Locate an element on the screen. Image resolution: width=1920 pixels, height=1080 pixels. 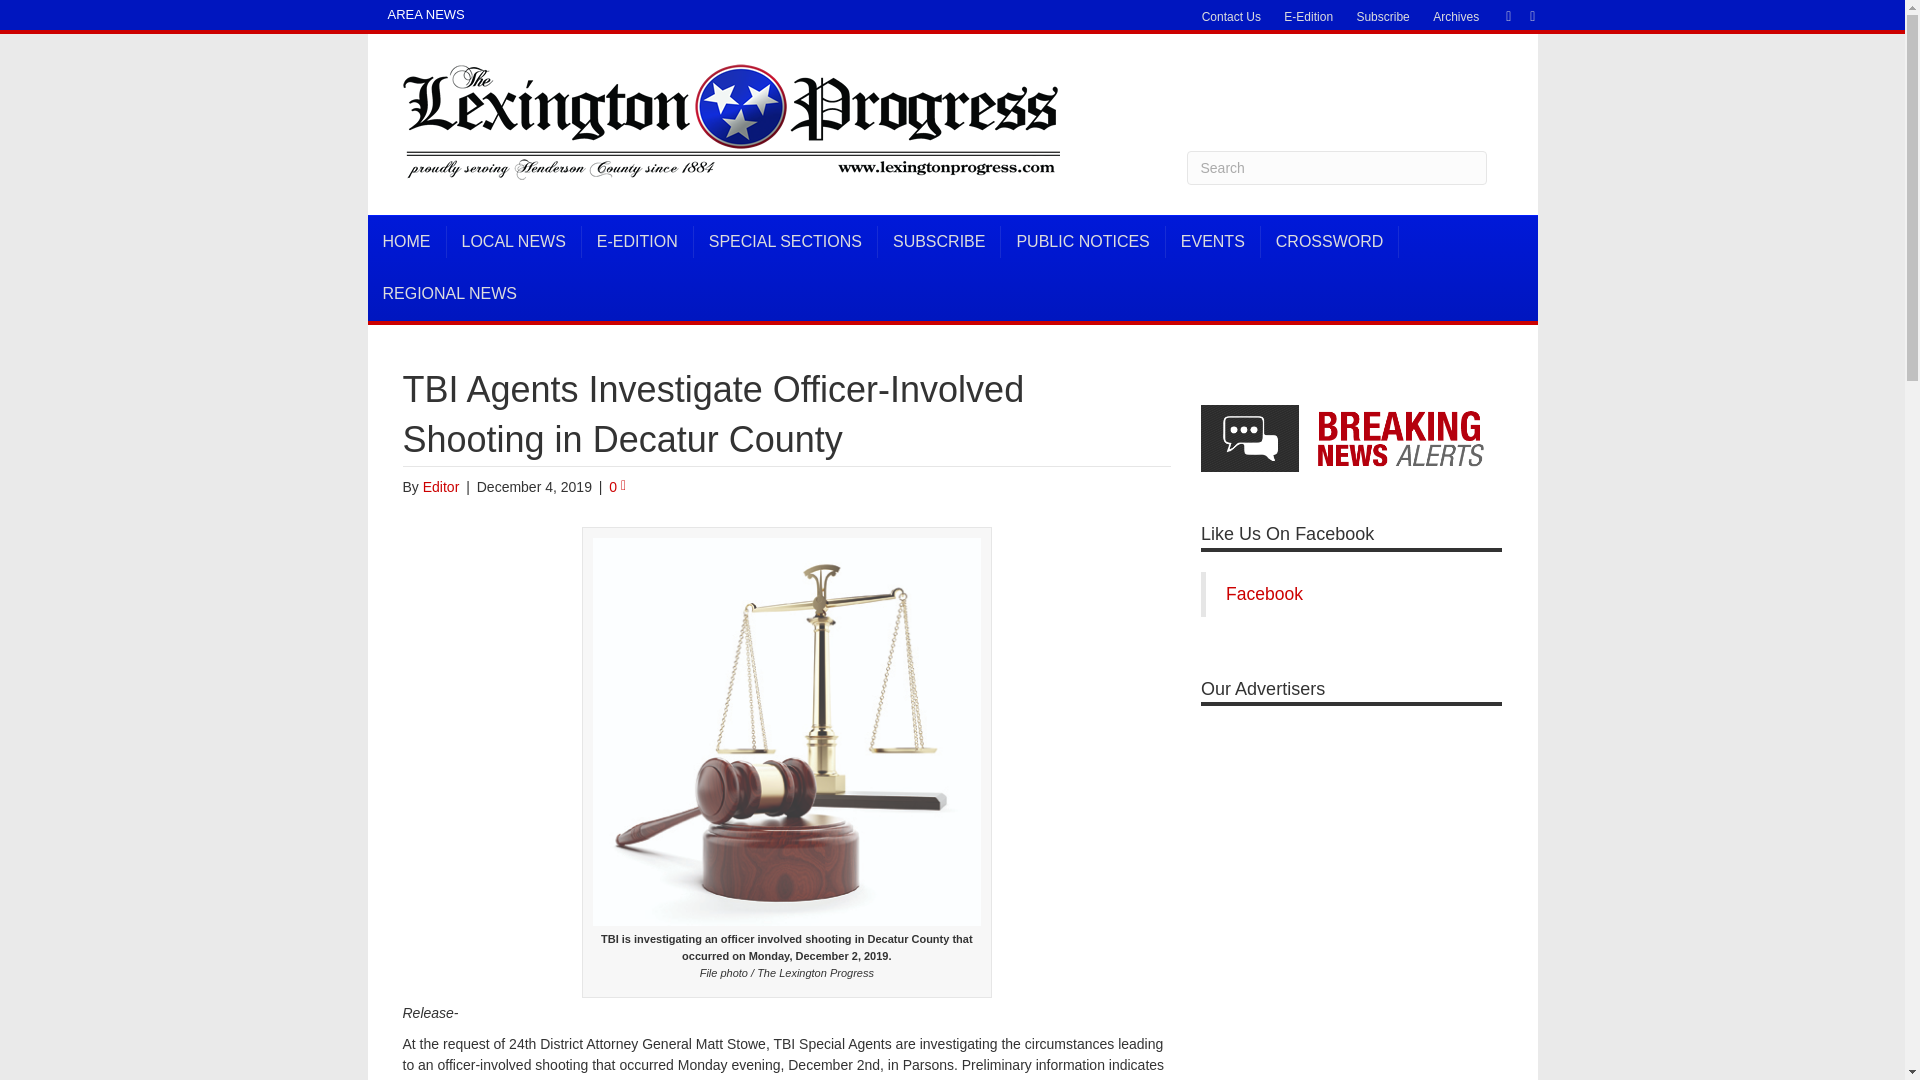
E-EDITION is located at coordinates (637, 242).